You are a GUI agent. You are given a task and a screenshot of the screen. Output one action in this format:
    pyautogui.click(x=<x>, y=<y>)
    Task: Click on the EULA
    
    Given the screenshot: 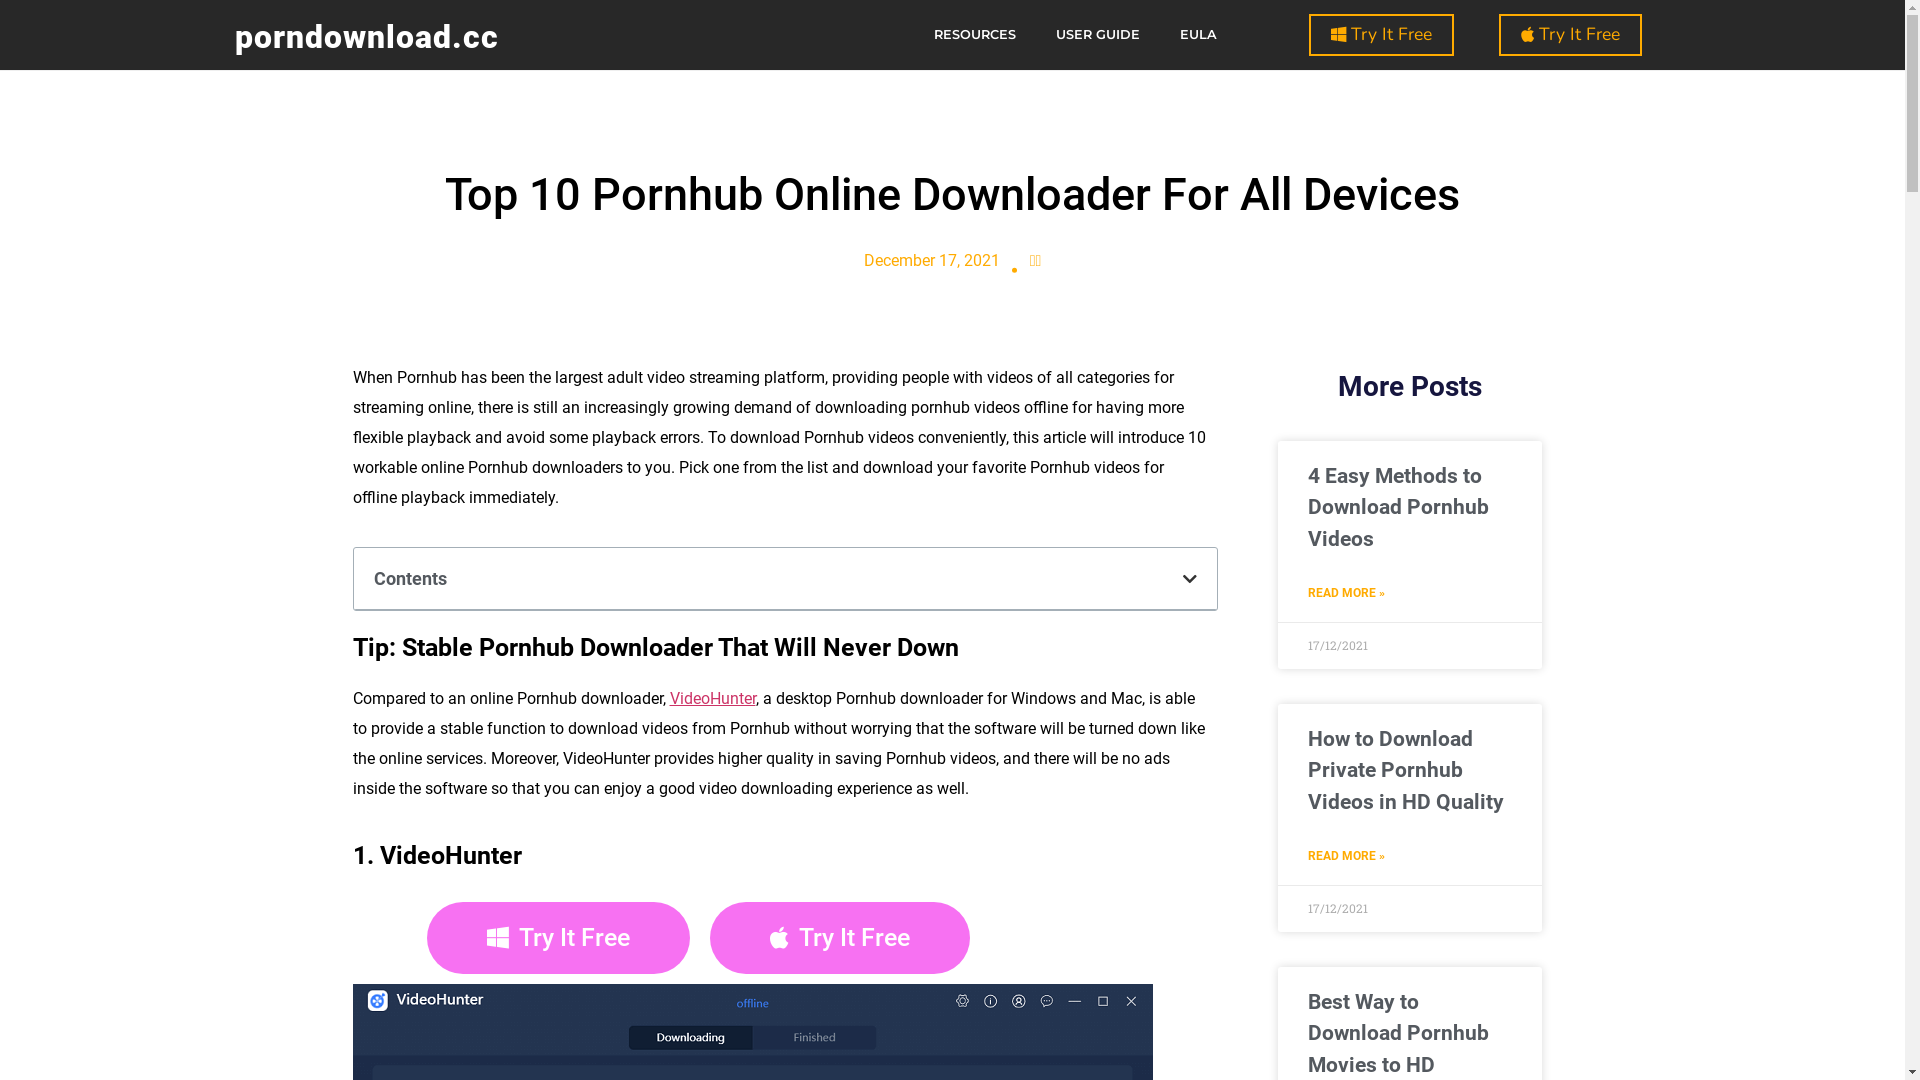 What is the action you would take?
    pyautogui.click(x=1198, y=35)
    